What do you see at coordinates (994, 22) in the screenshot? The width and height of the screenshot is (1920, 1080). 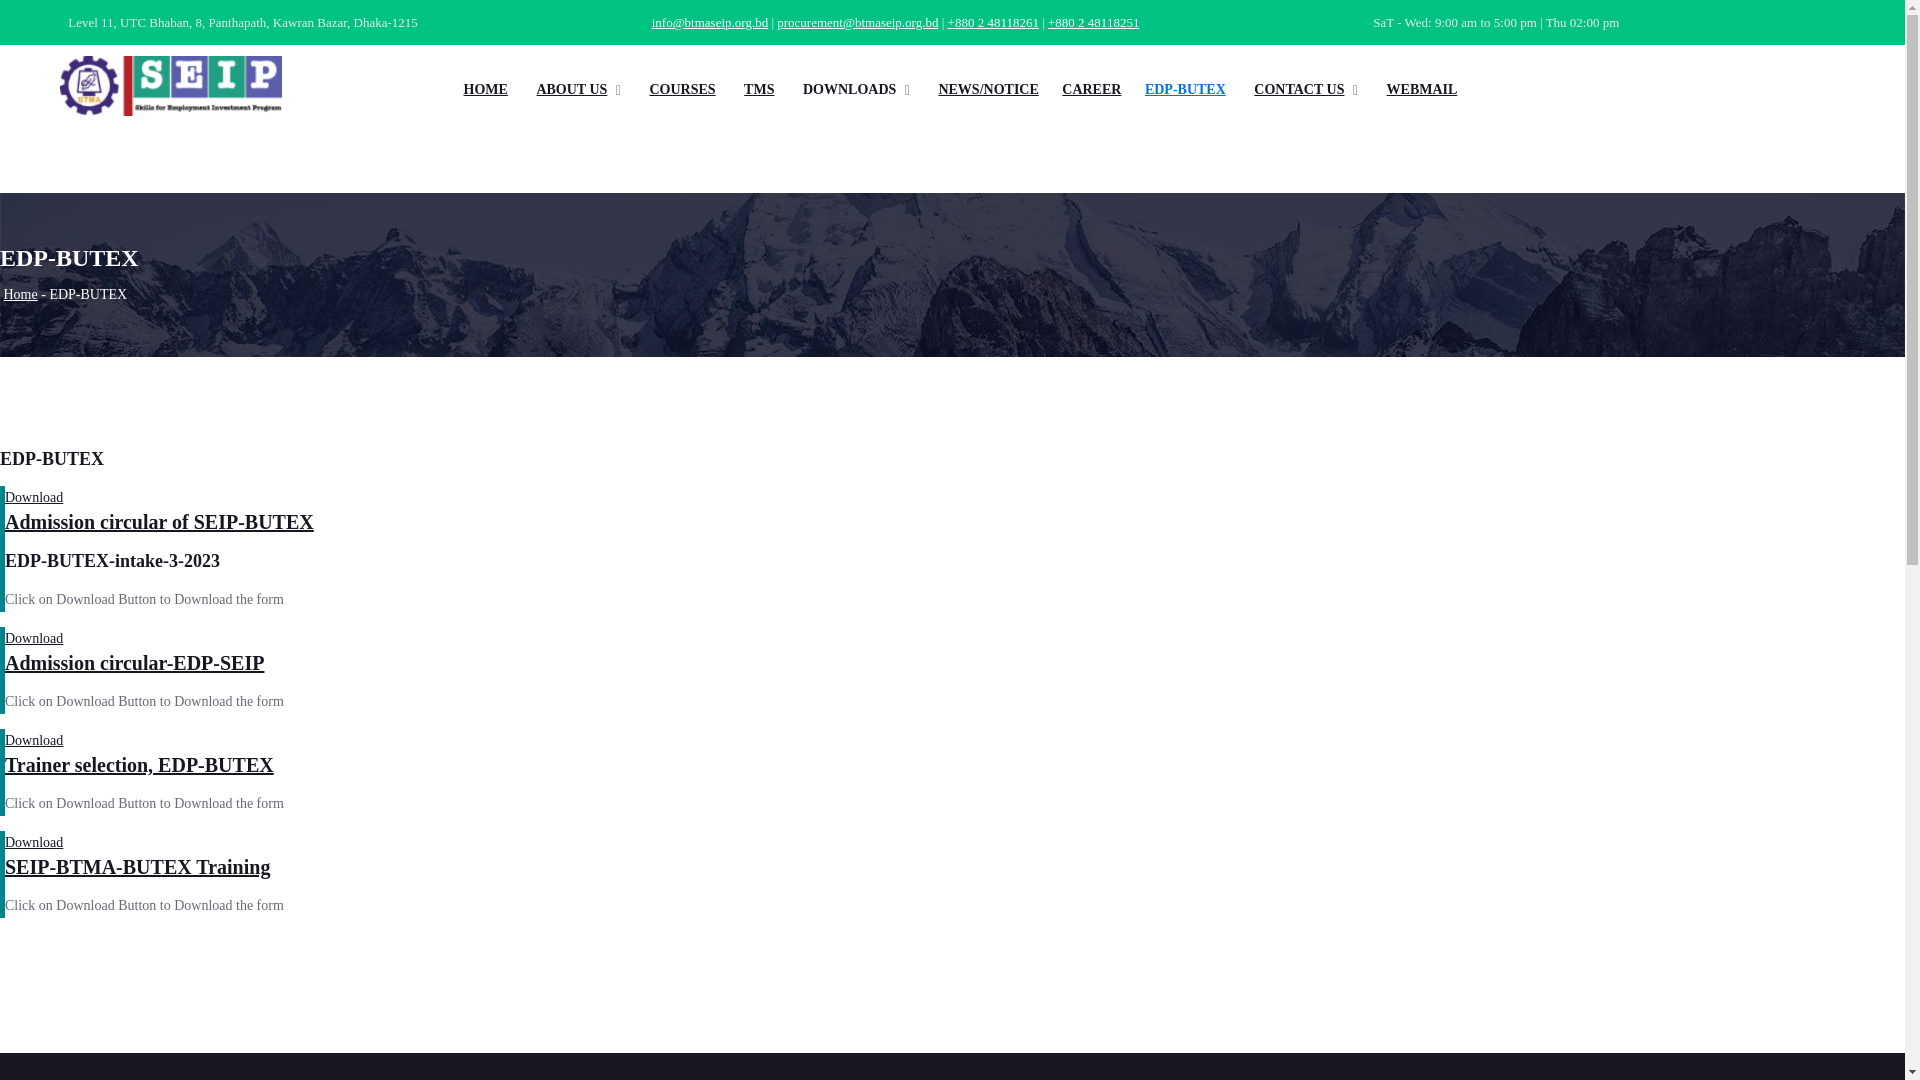 I see `+880 2 48118261` at bounding box center [994, 22].